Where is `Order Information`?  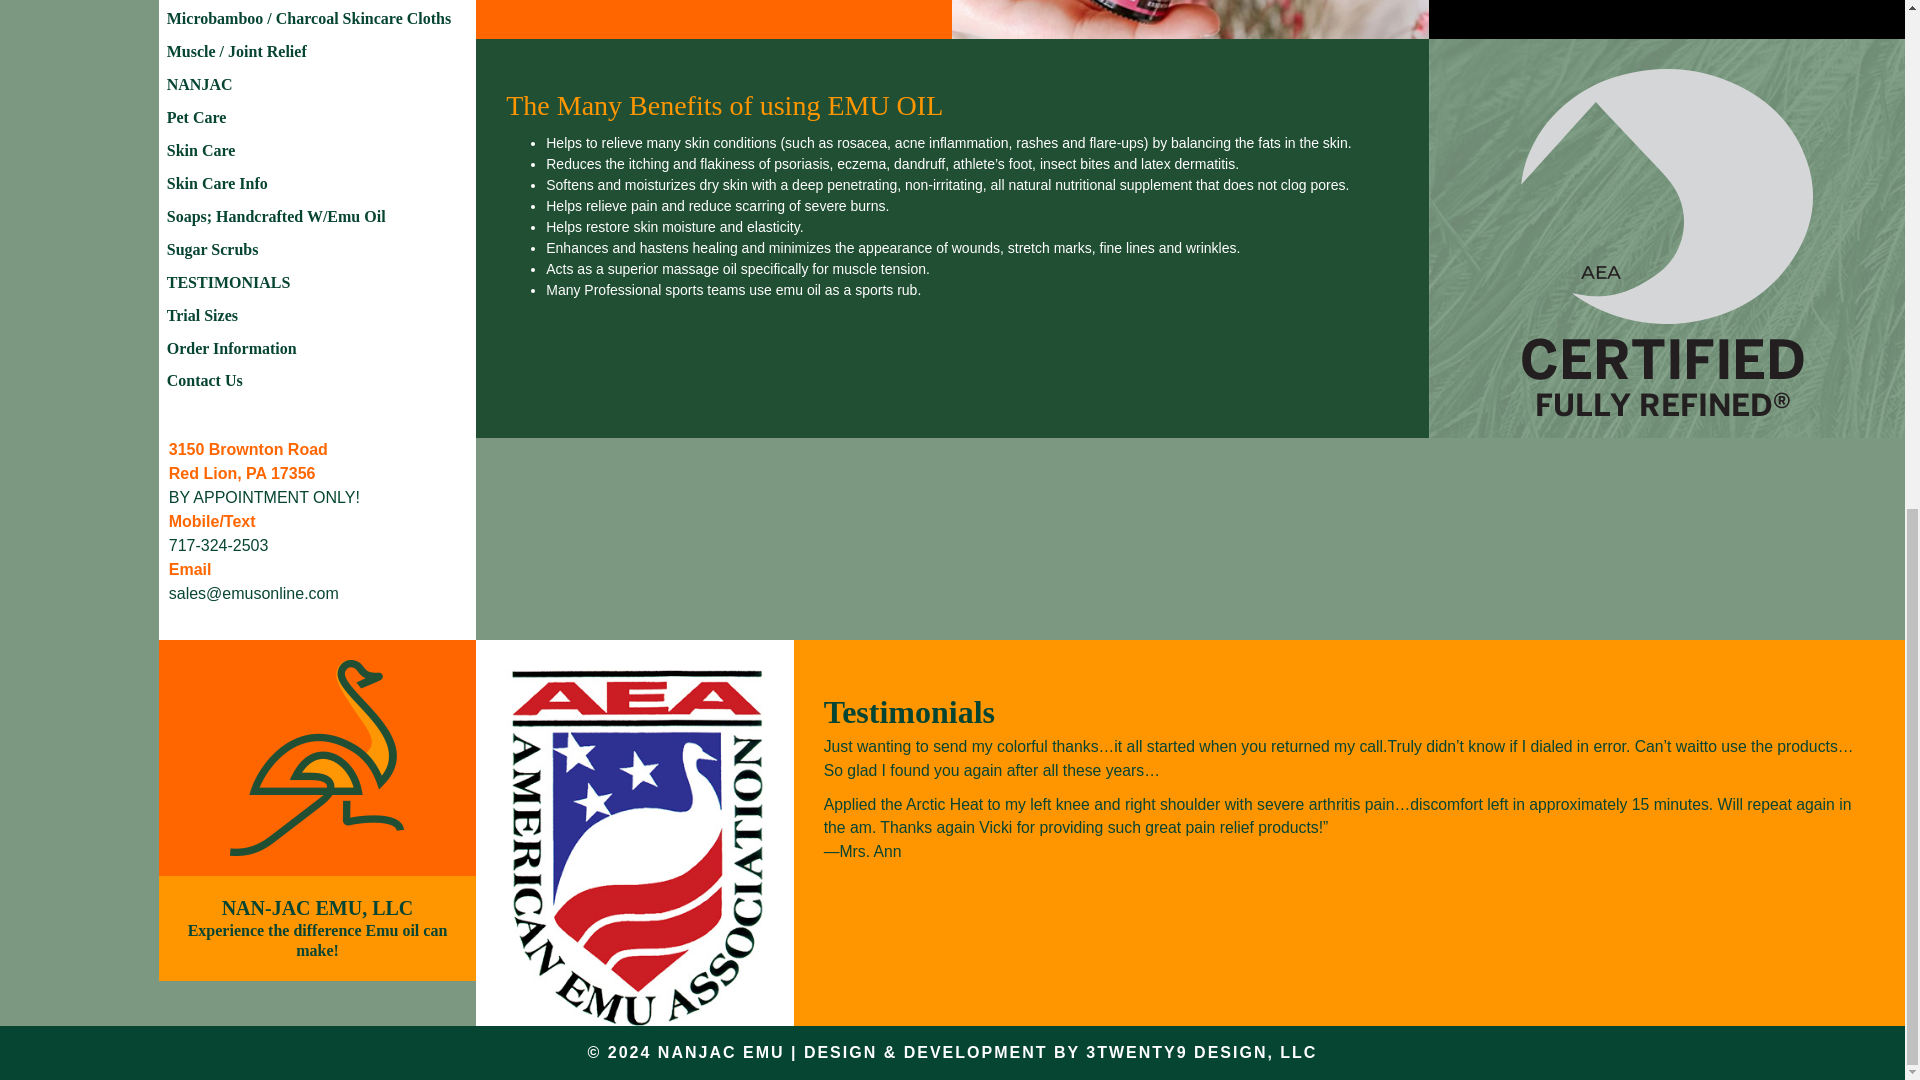 Order Information is located at coordinates (318, 348).